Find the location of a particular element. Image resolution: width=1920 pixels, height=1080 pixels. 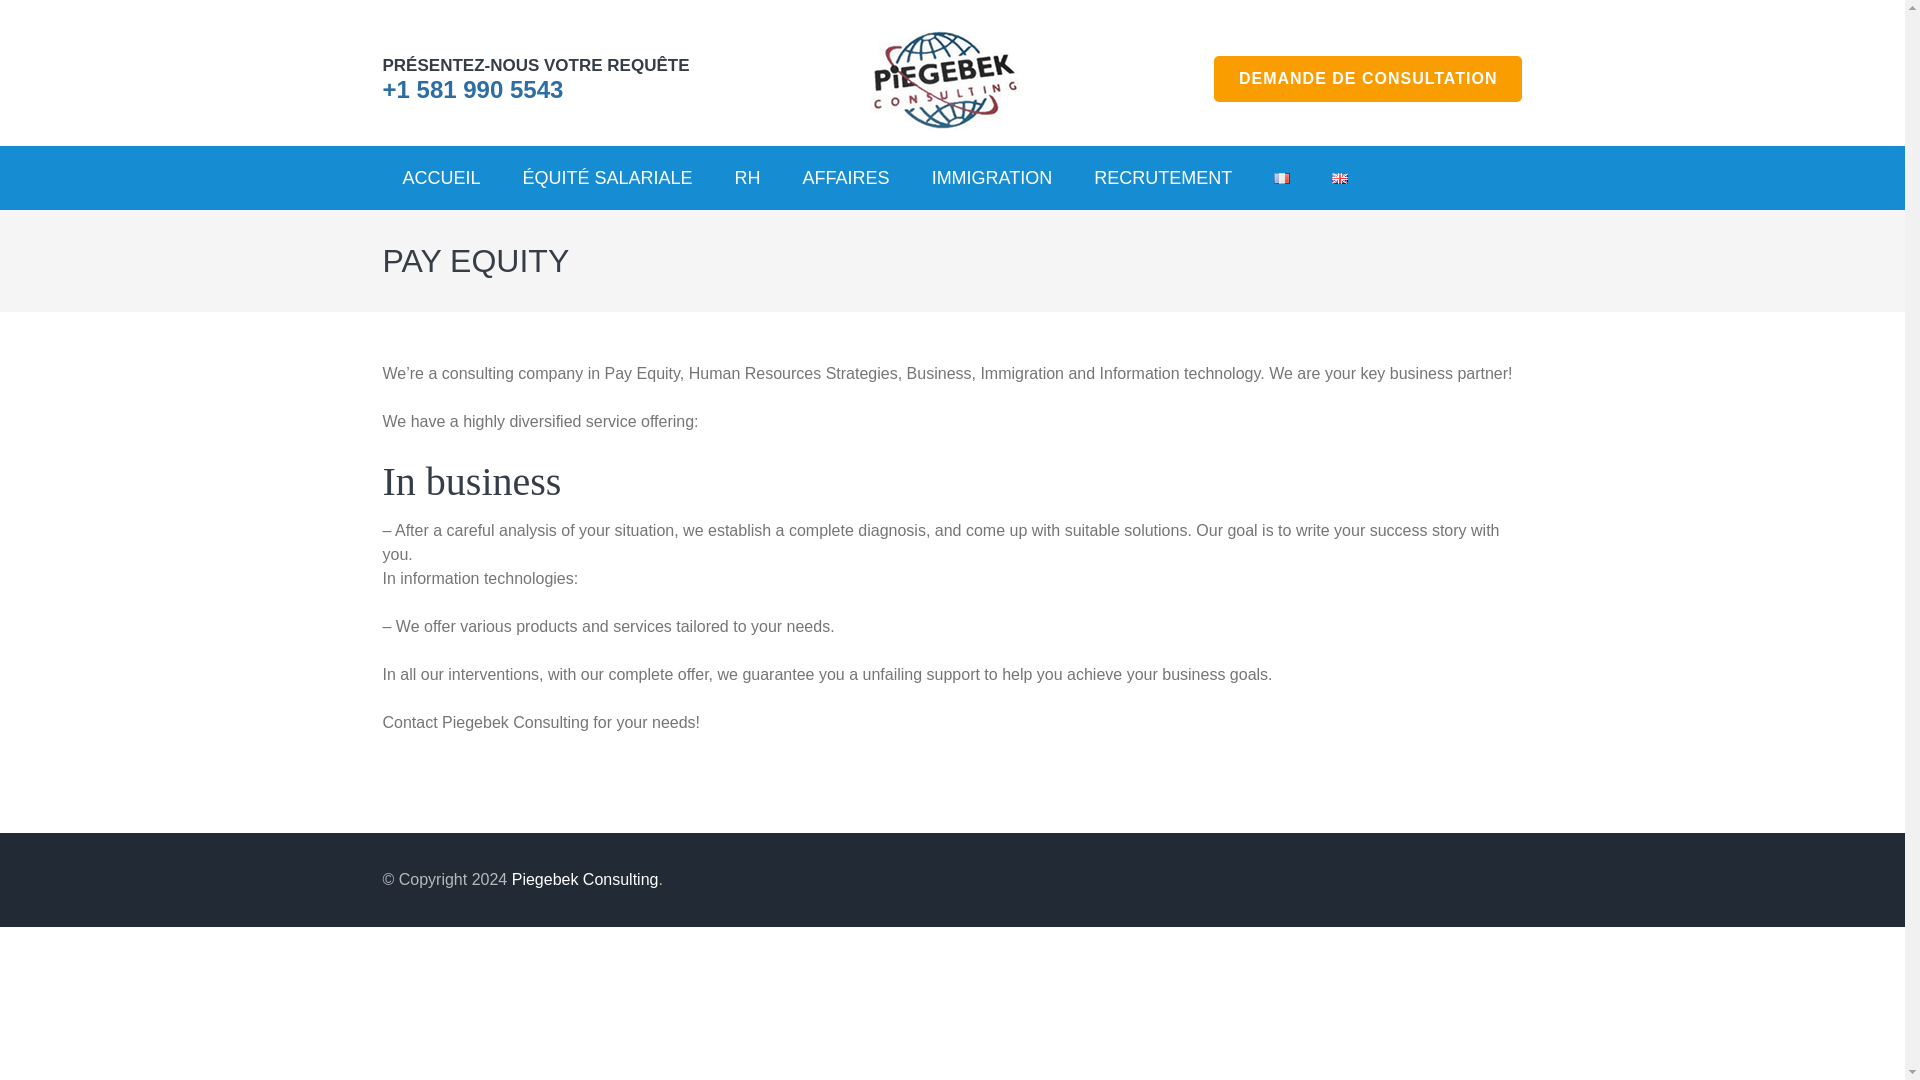

RECRUTEMENT is located at coordinates (1162, 177).